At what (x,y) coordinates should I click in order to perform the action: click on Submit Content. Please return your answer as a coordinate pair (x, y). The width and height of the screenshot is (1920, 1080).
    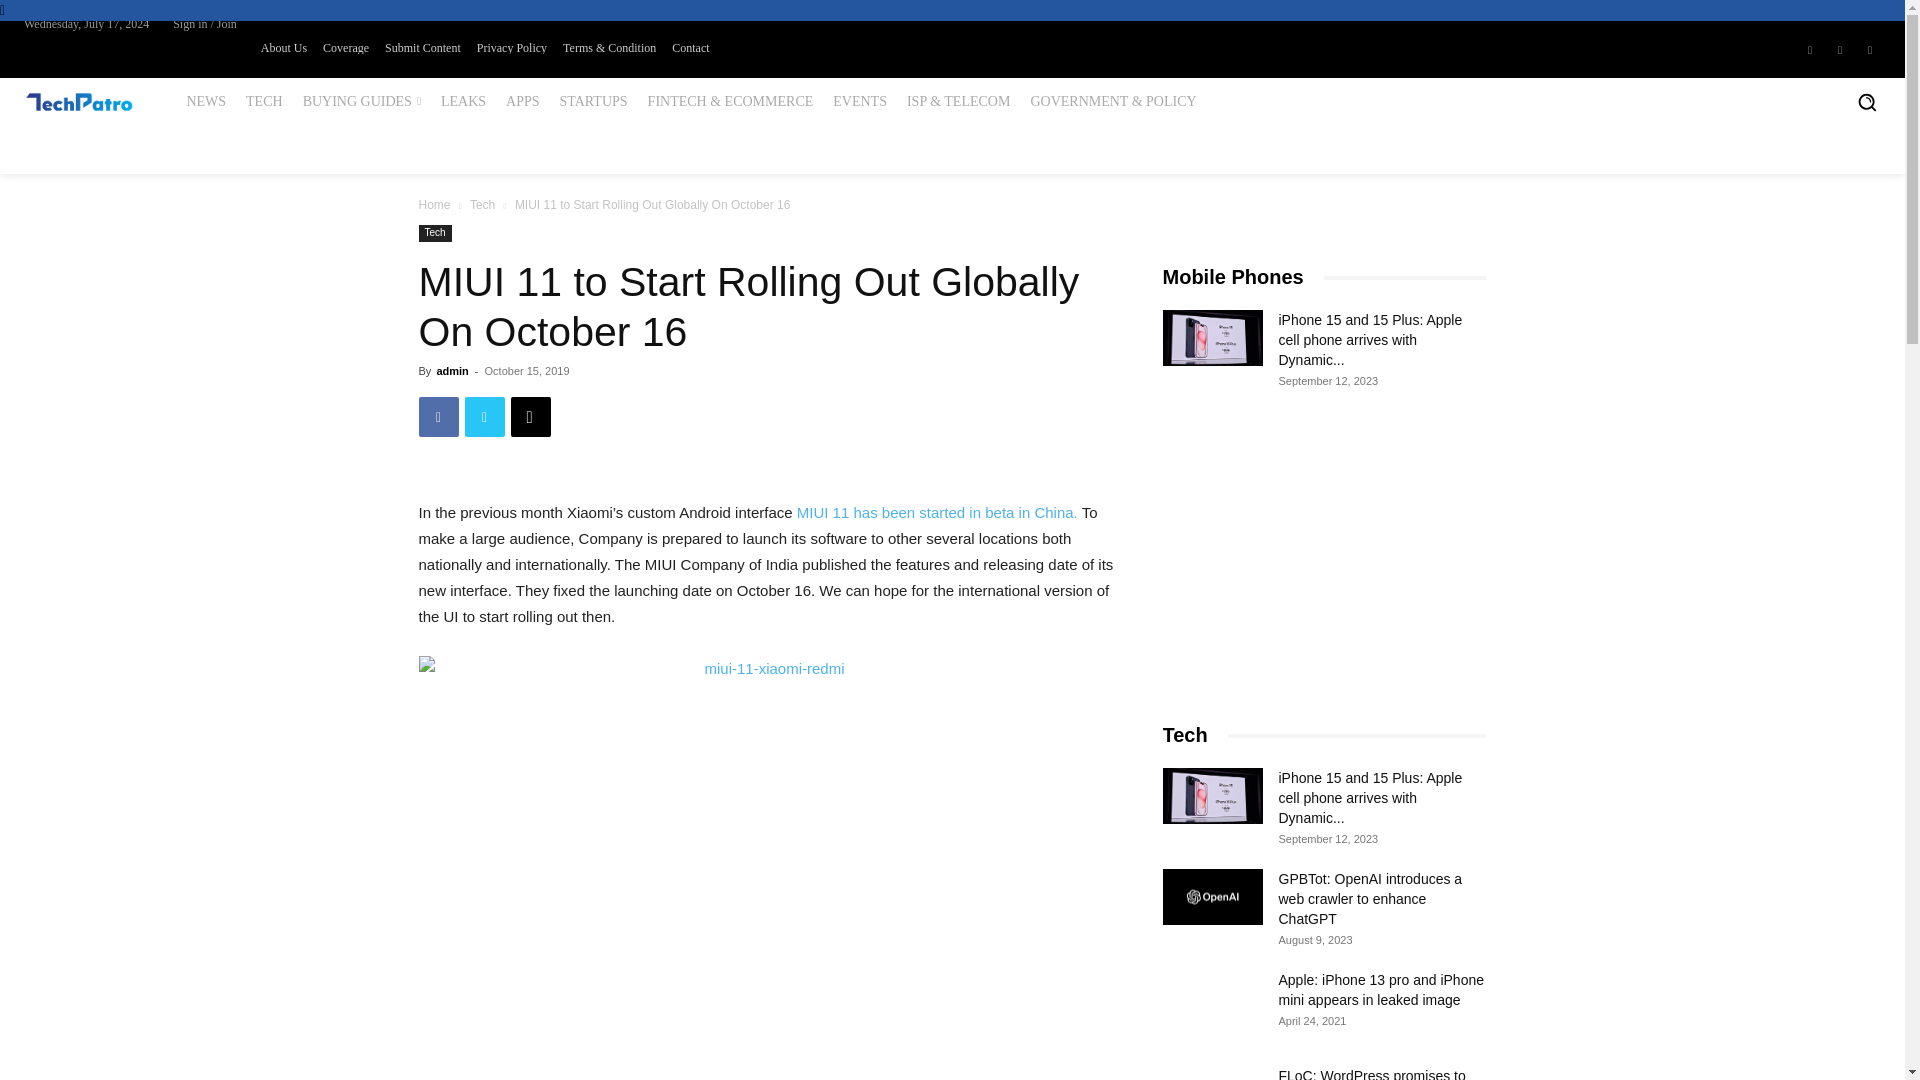
    Looking at the image, I should click on (422, 48).